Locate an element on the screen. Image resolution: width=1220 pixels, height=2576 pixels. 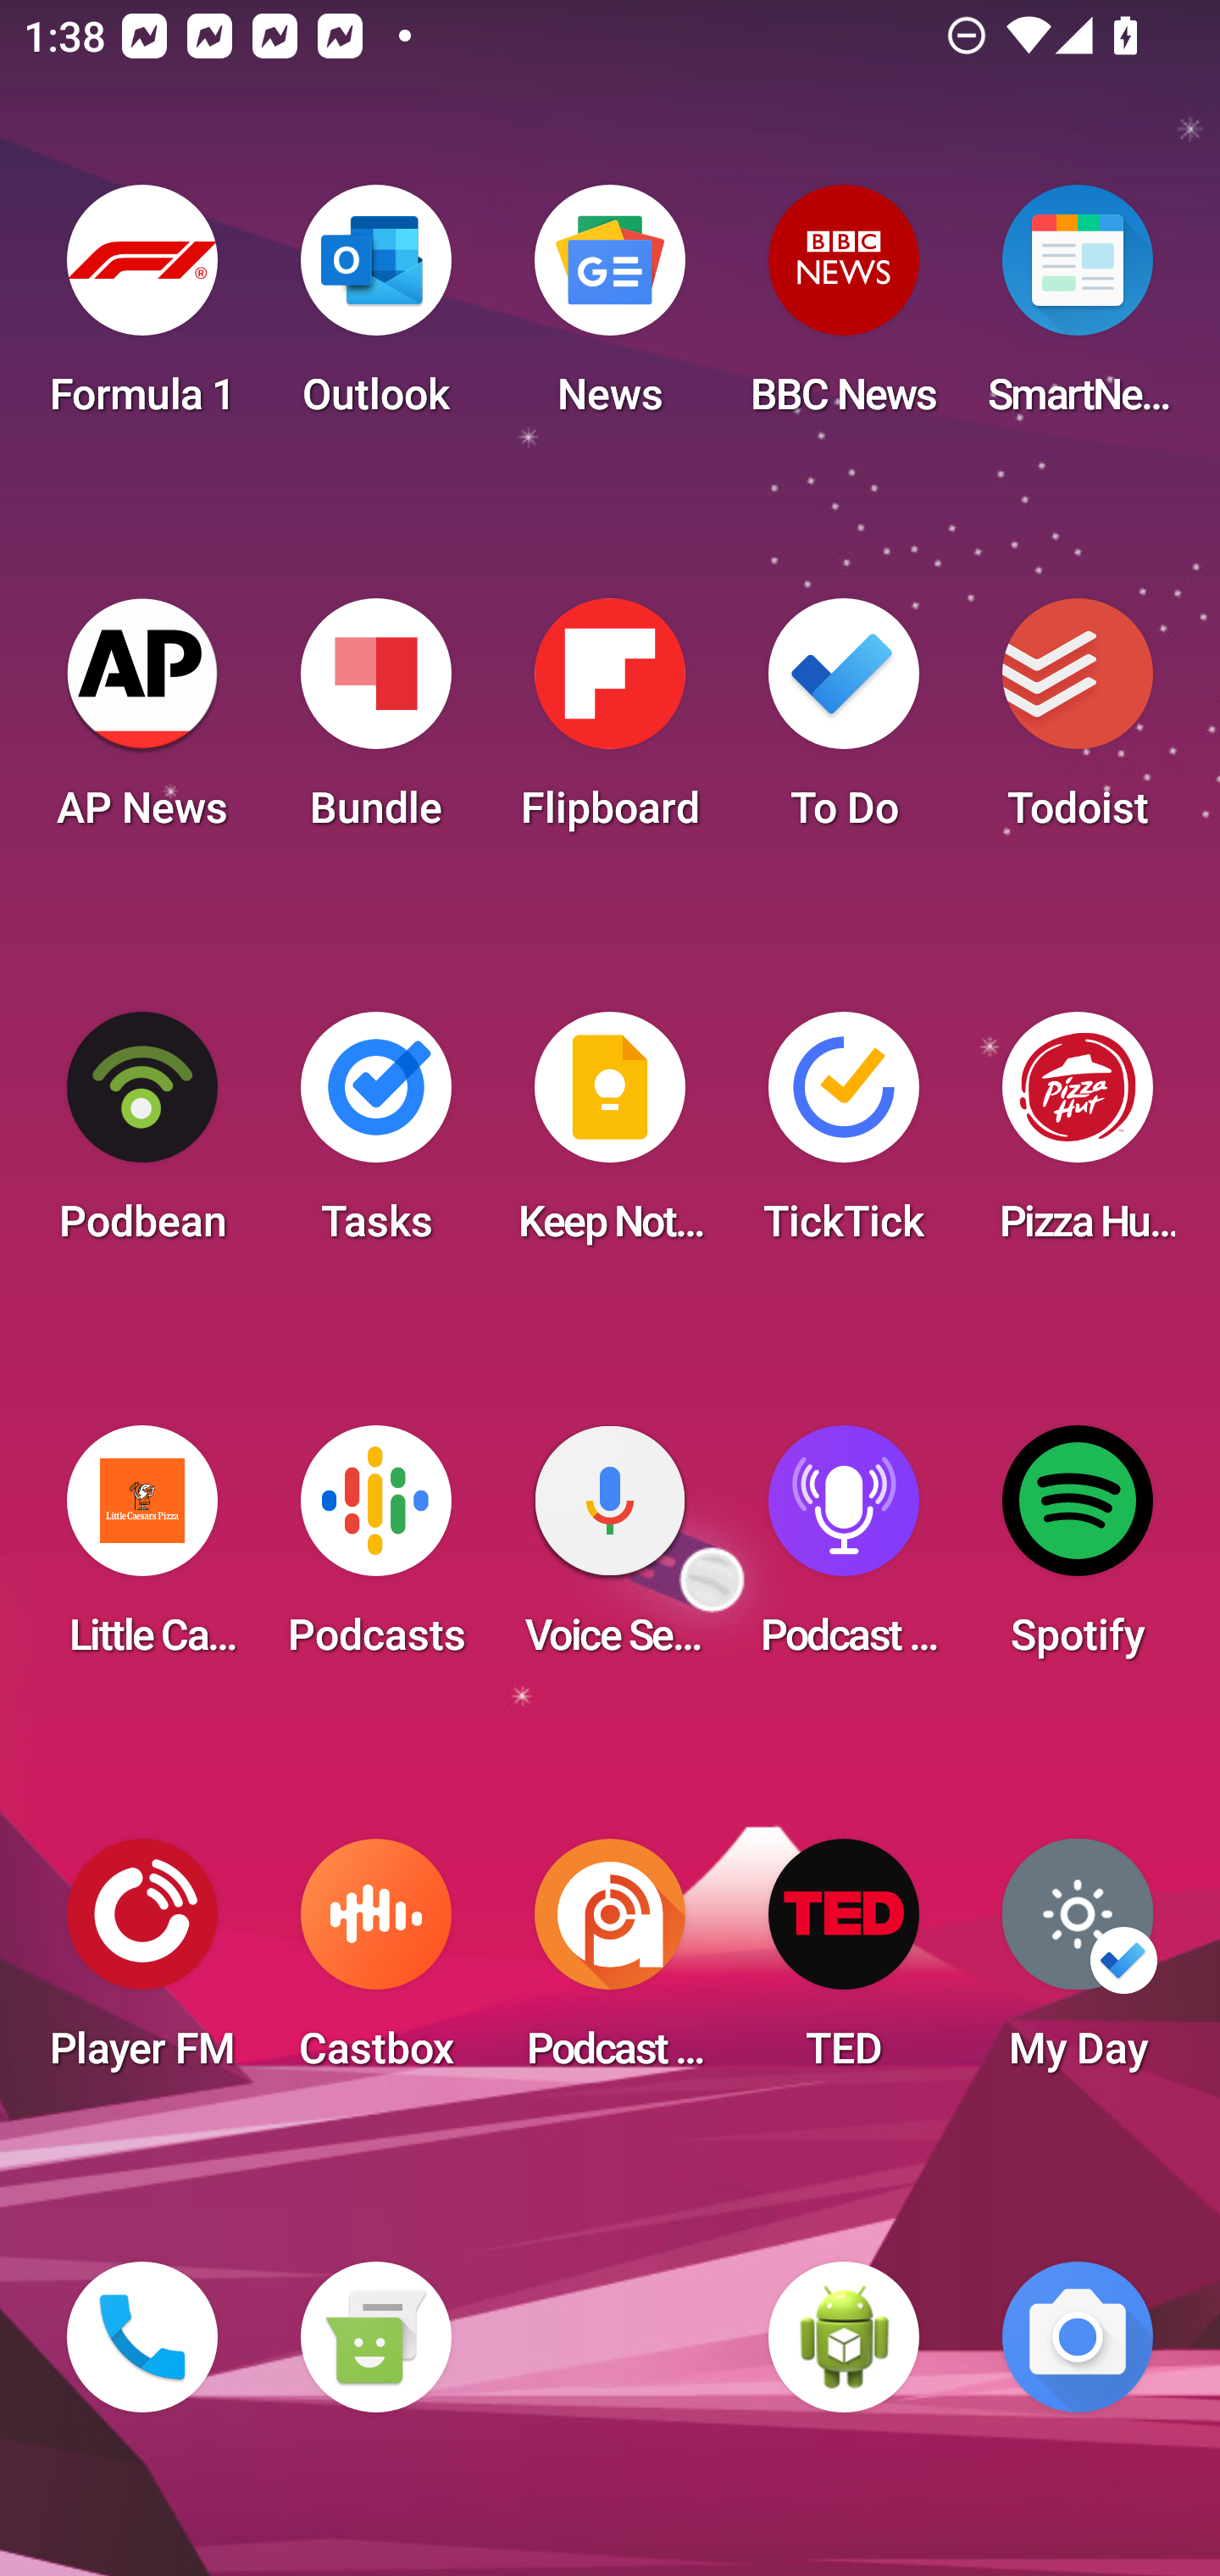
Podcast Addict is located at coordinates (610, 1964).